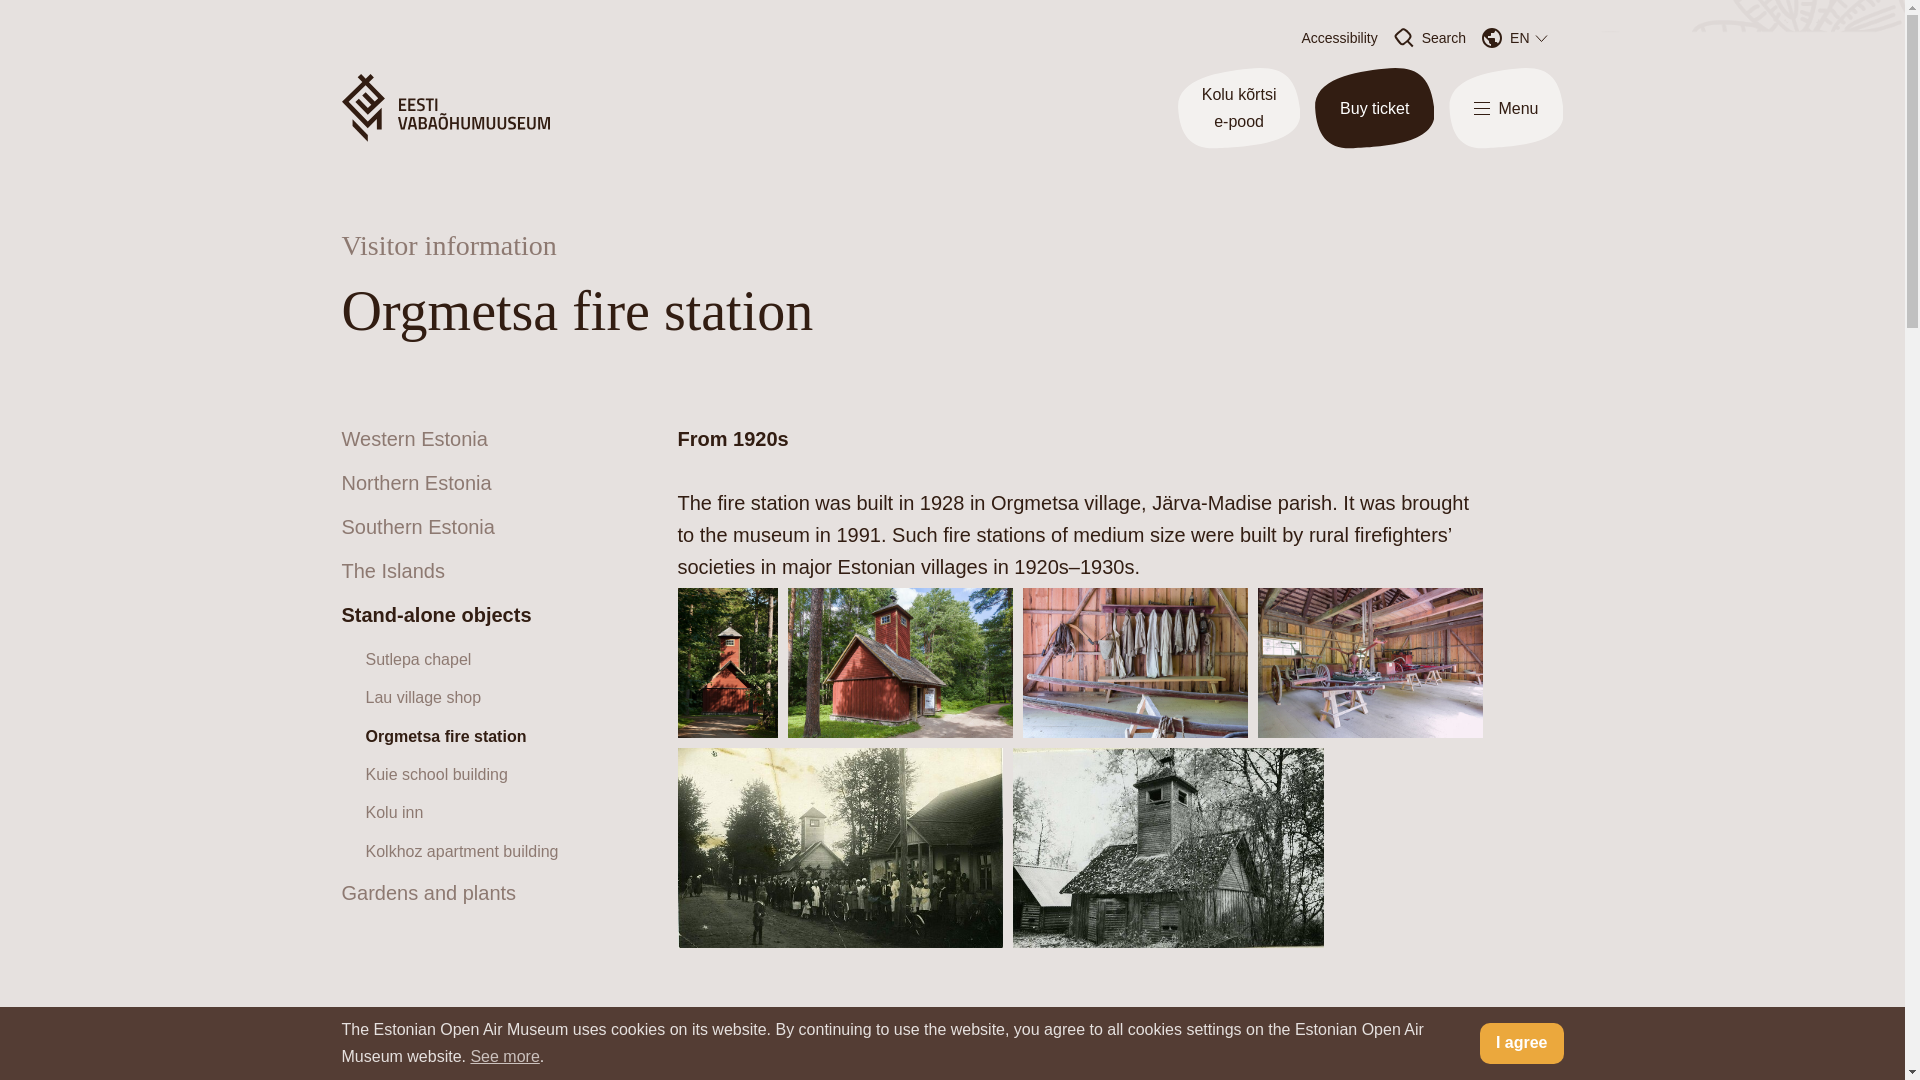 This screenshot has height=1080, width=1920. Describe the element at coordinates (416, 482) in the screenshot. I see `Northern Estonia` at that location.